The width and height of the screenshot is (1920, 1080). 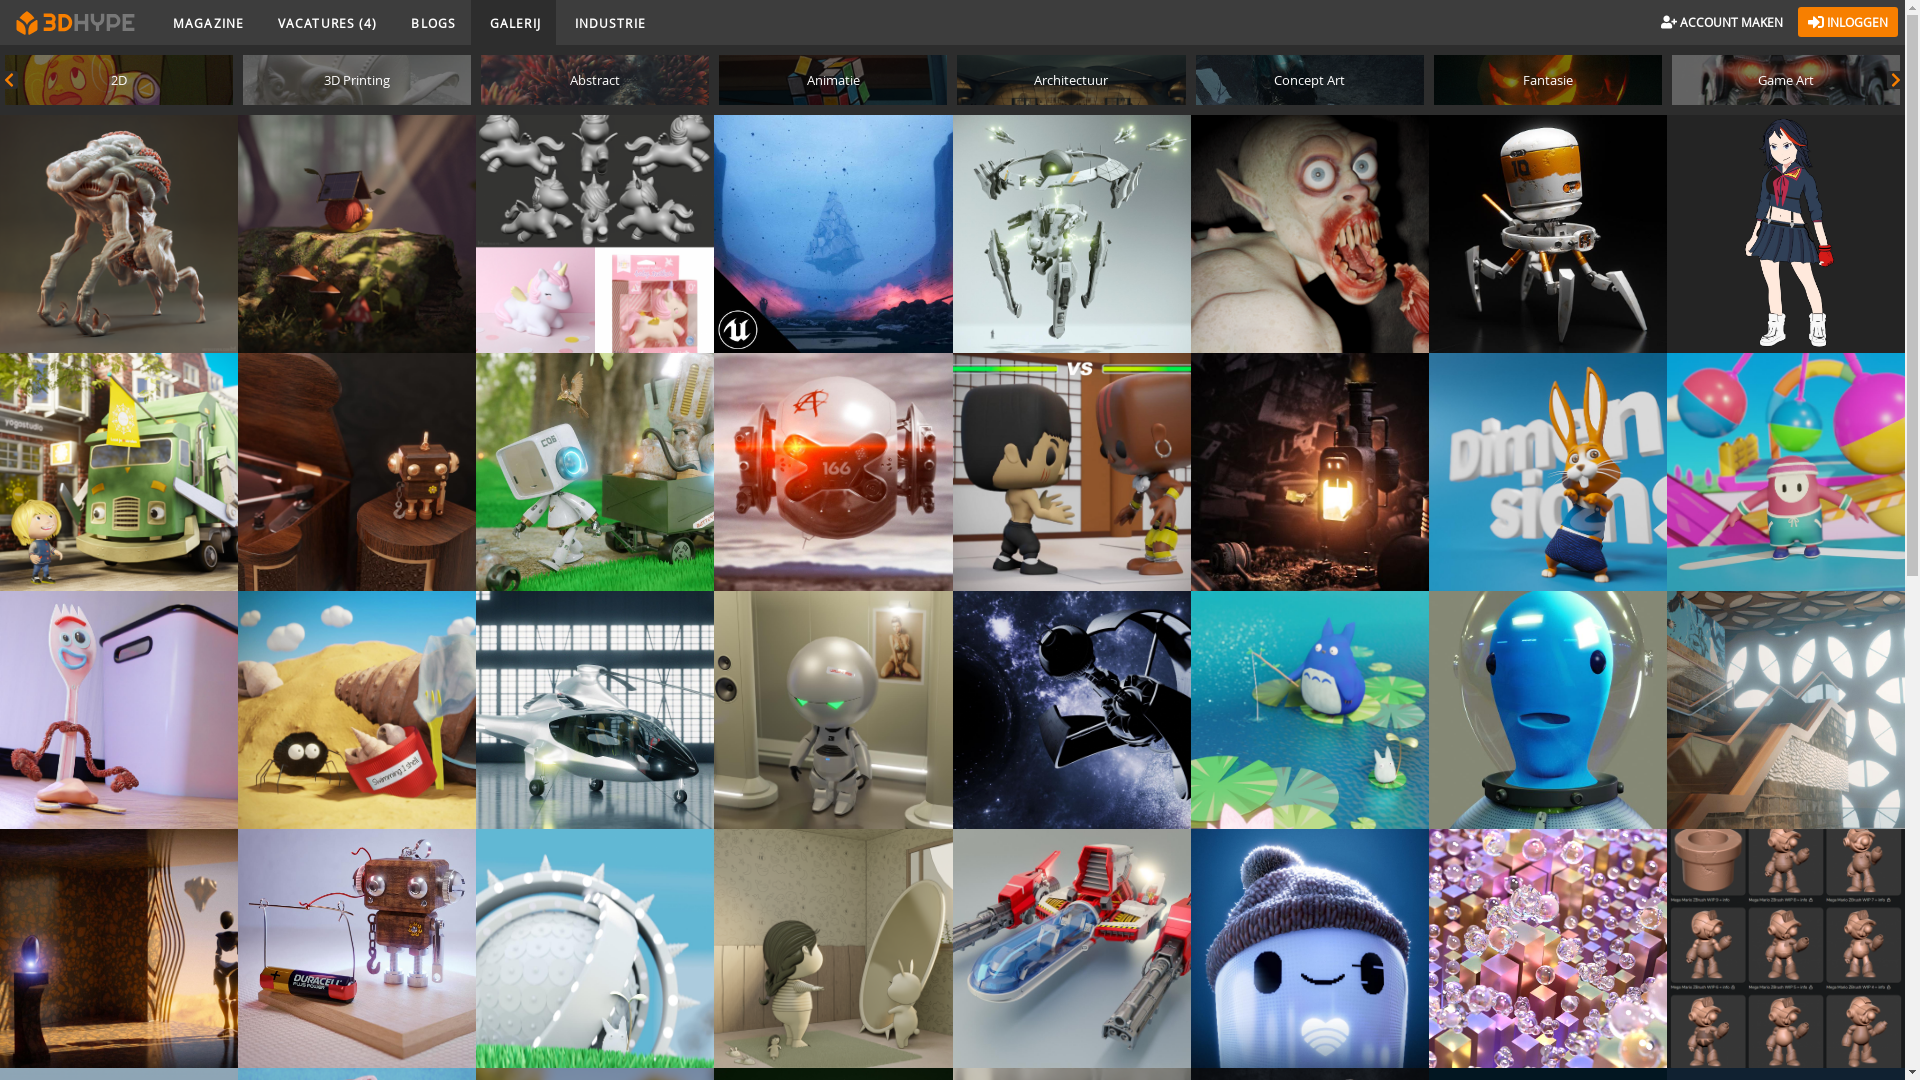 What do you see at coordinates (1548, 80) in the screenshot?
I see `Fantasie` at bounding box center [1548, 80].